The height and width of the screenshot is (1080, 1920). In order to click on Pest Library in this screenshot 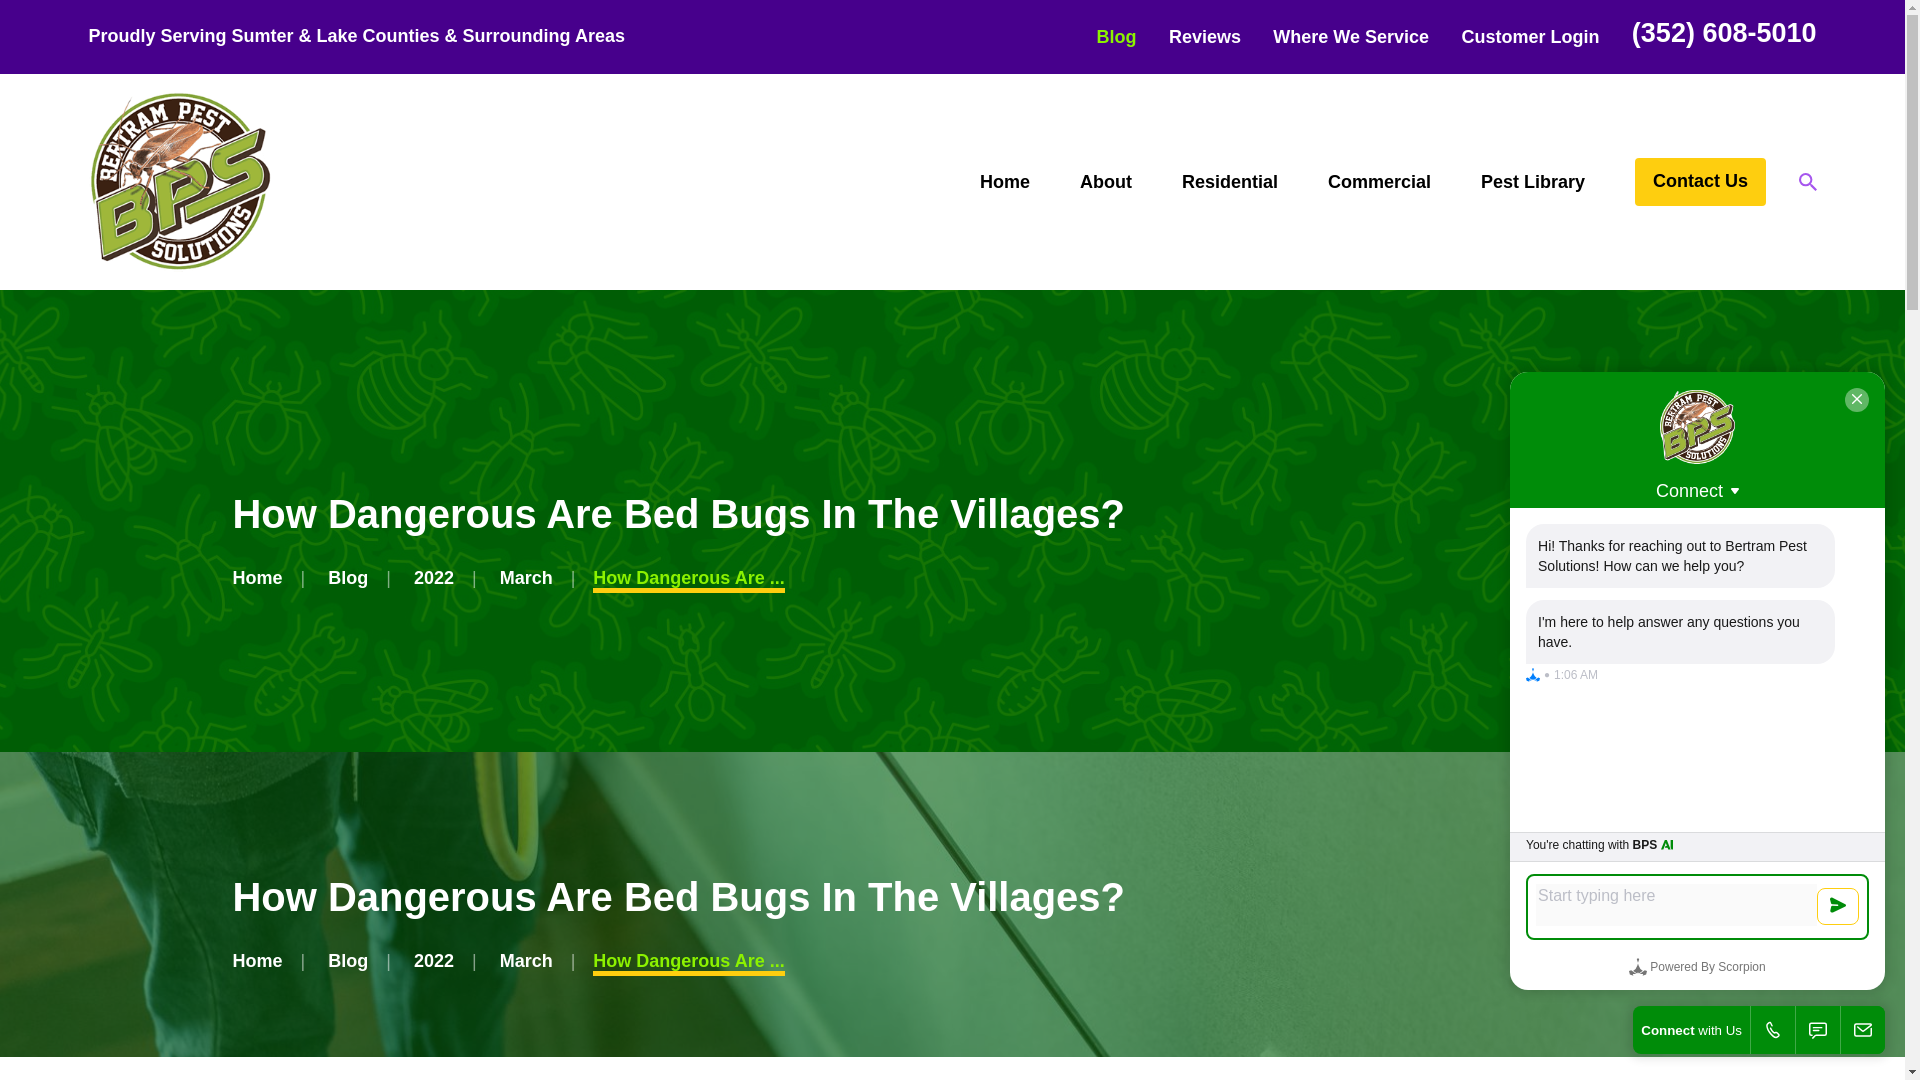, I will do `click(1532, 182)`.